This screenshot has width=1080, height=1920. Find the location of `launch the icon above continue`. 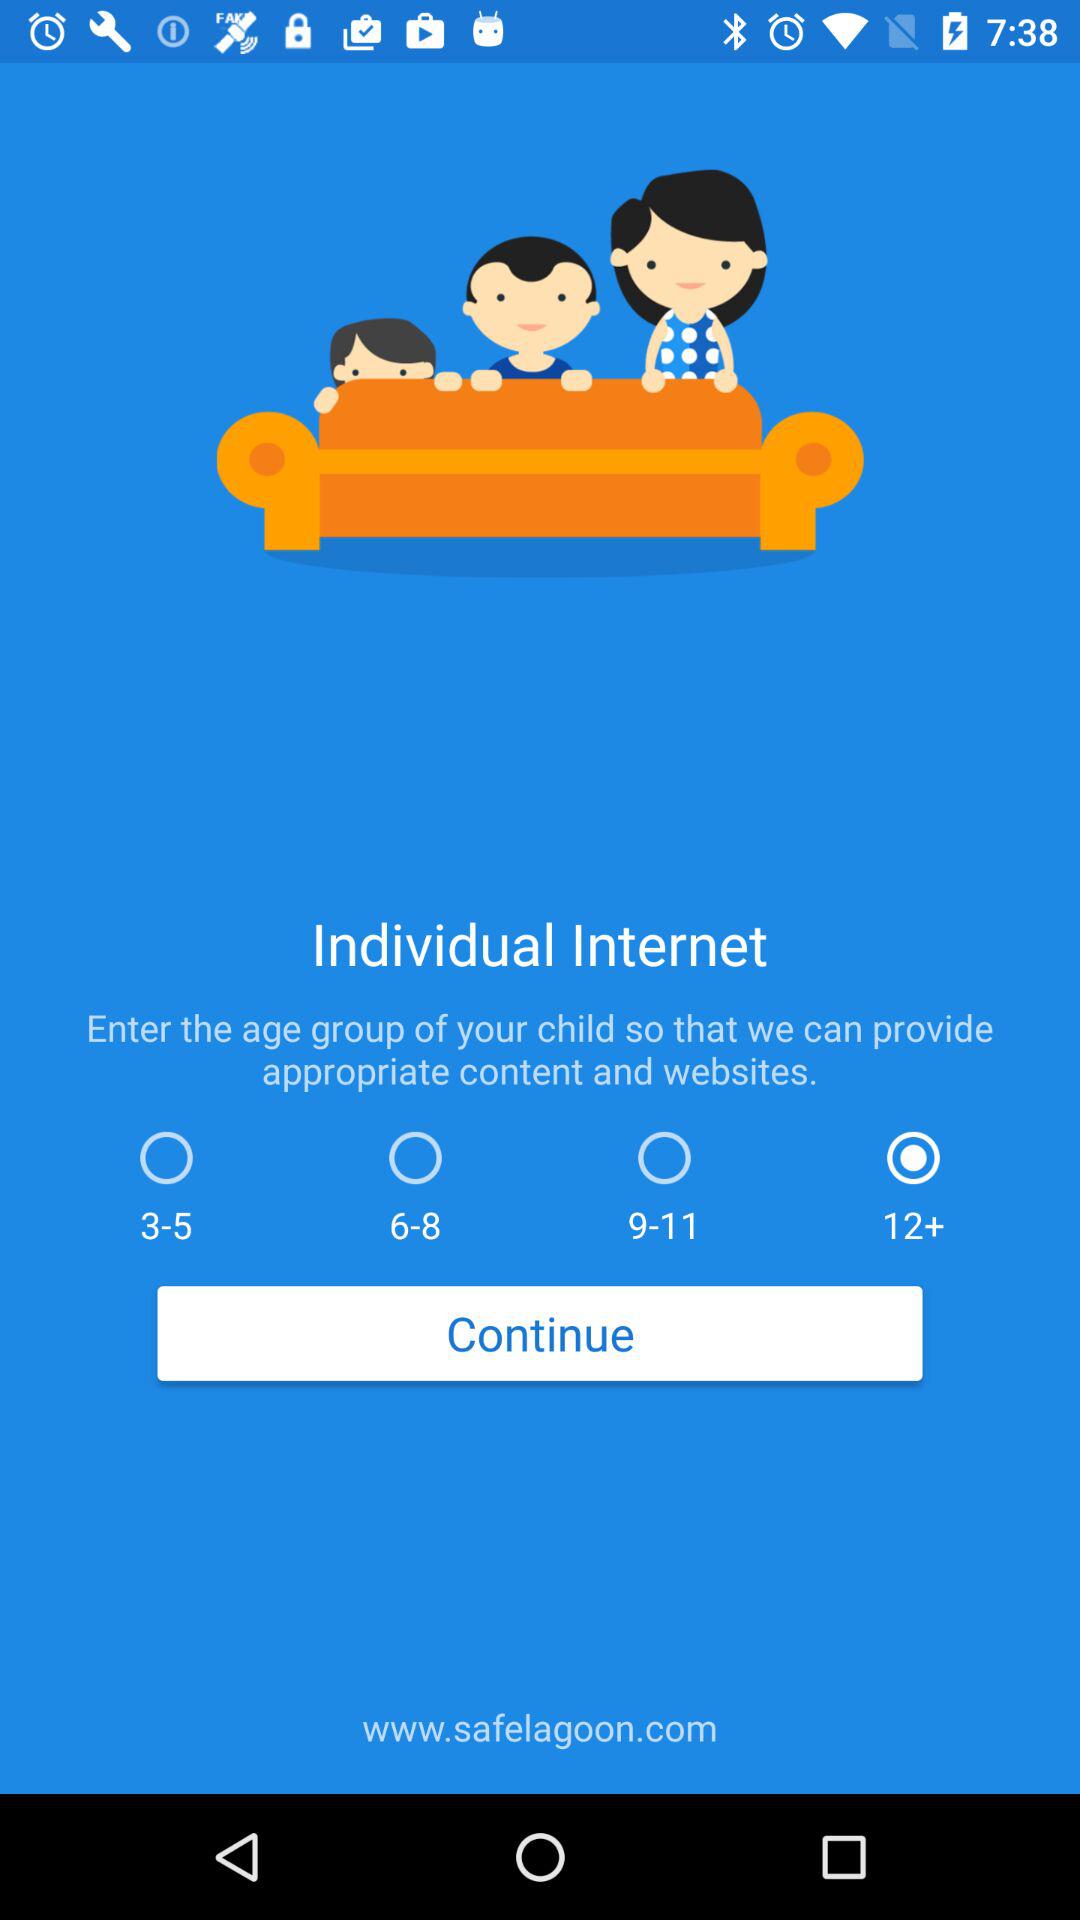

launch the icon above continue is located at coordinates (664, 1182).